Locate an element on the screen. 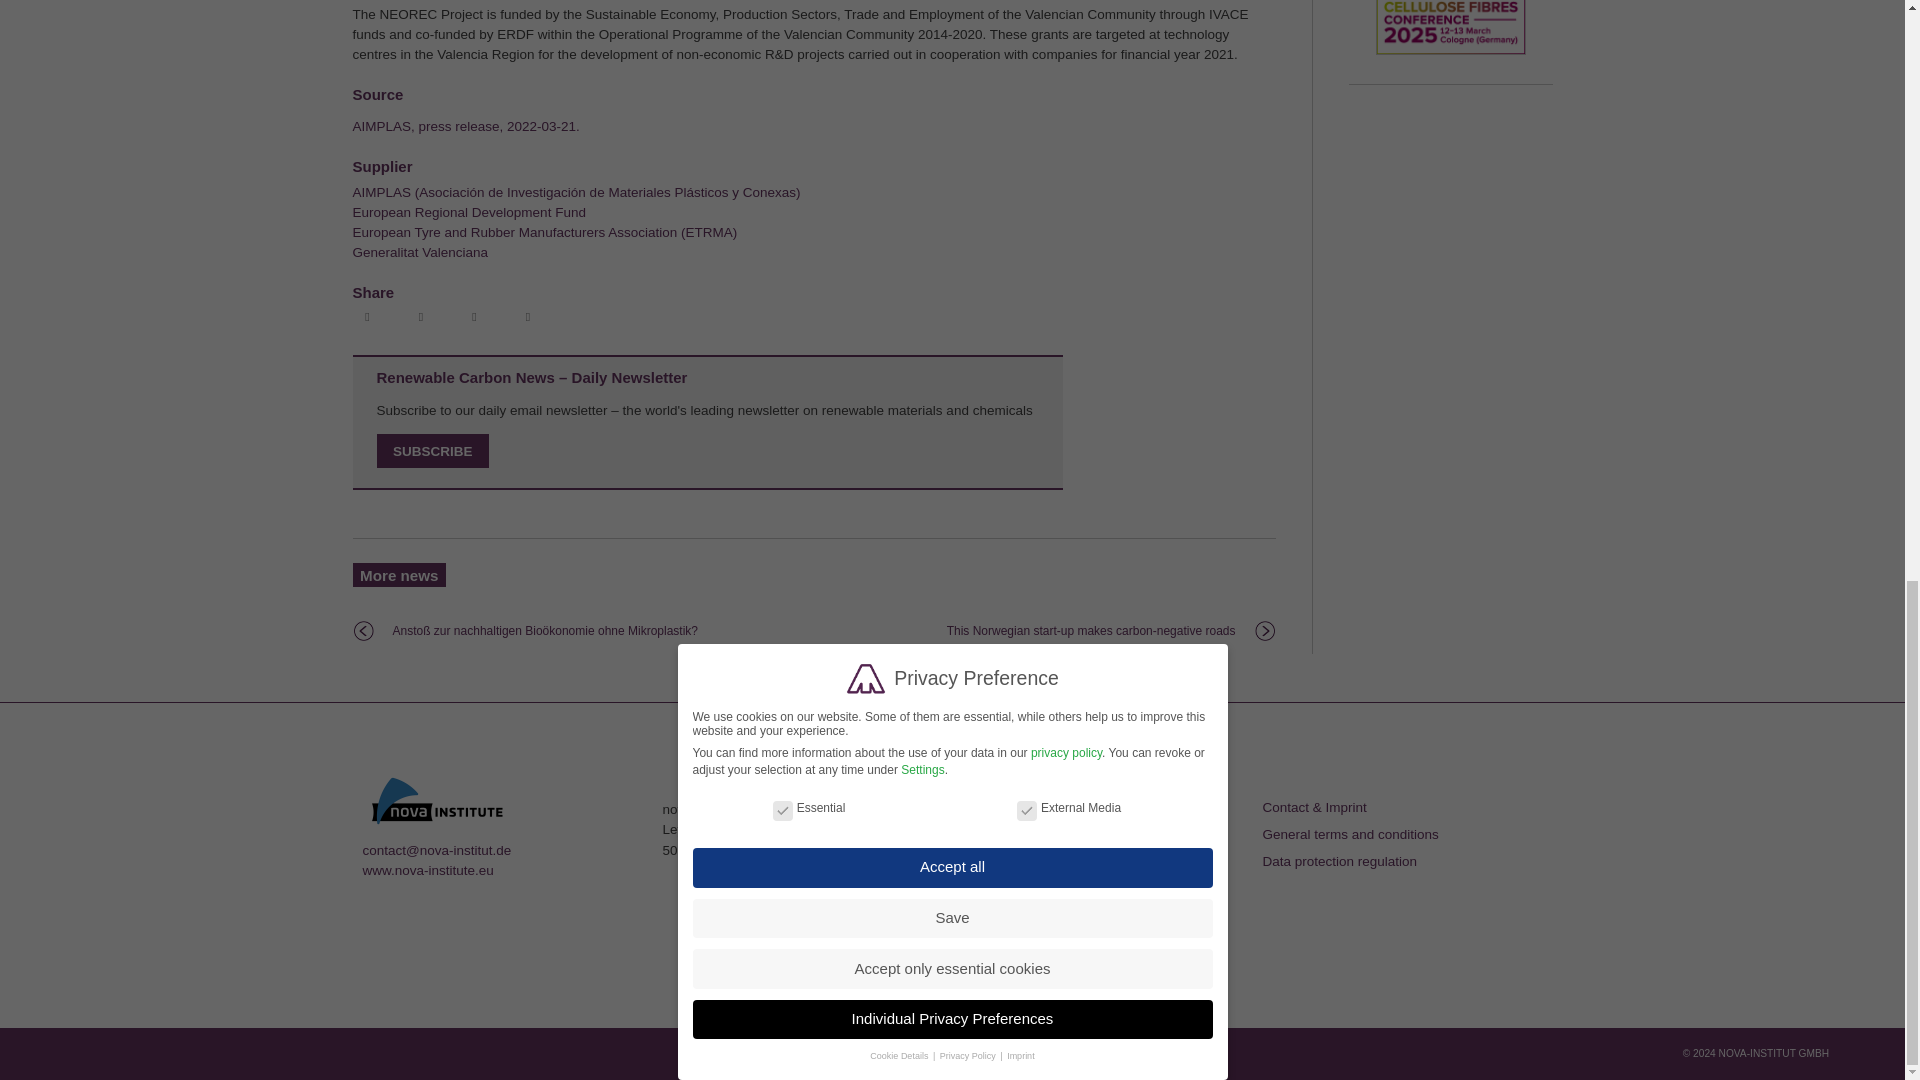  Per E-Mail versenden is located at coordinates (530, 318).